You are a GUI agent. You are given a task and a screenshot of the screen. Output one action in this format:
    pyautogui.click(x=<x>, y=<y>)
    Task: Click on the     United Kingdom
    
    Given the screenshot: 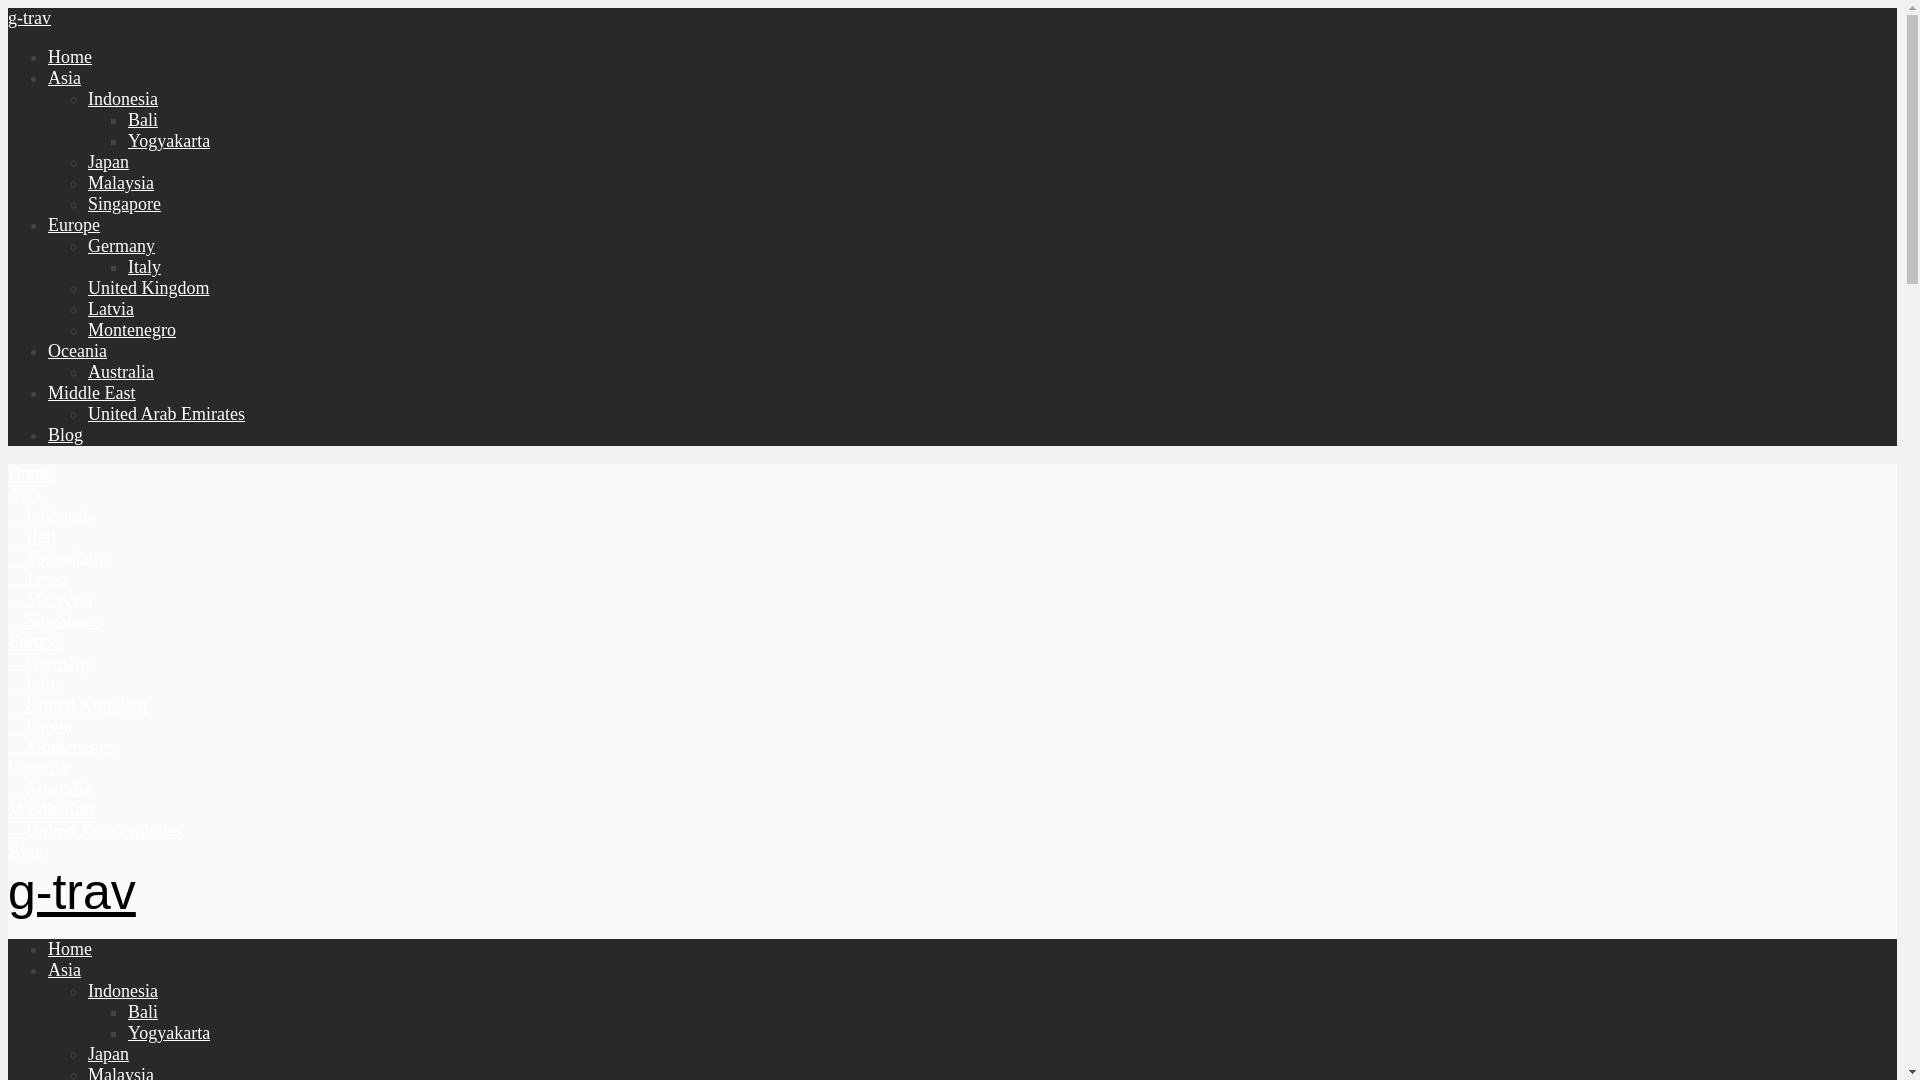 What is the action you would take?
    pyautogui.click(x=77, y=704)
    